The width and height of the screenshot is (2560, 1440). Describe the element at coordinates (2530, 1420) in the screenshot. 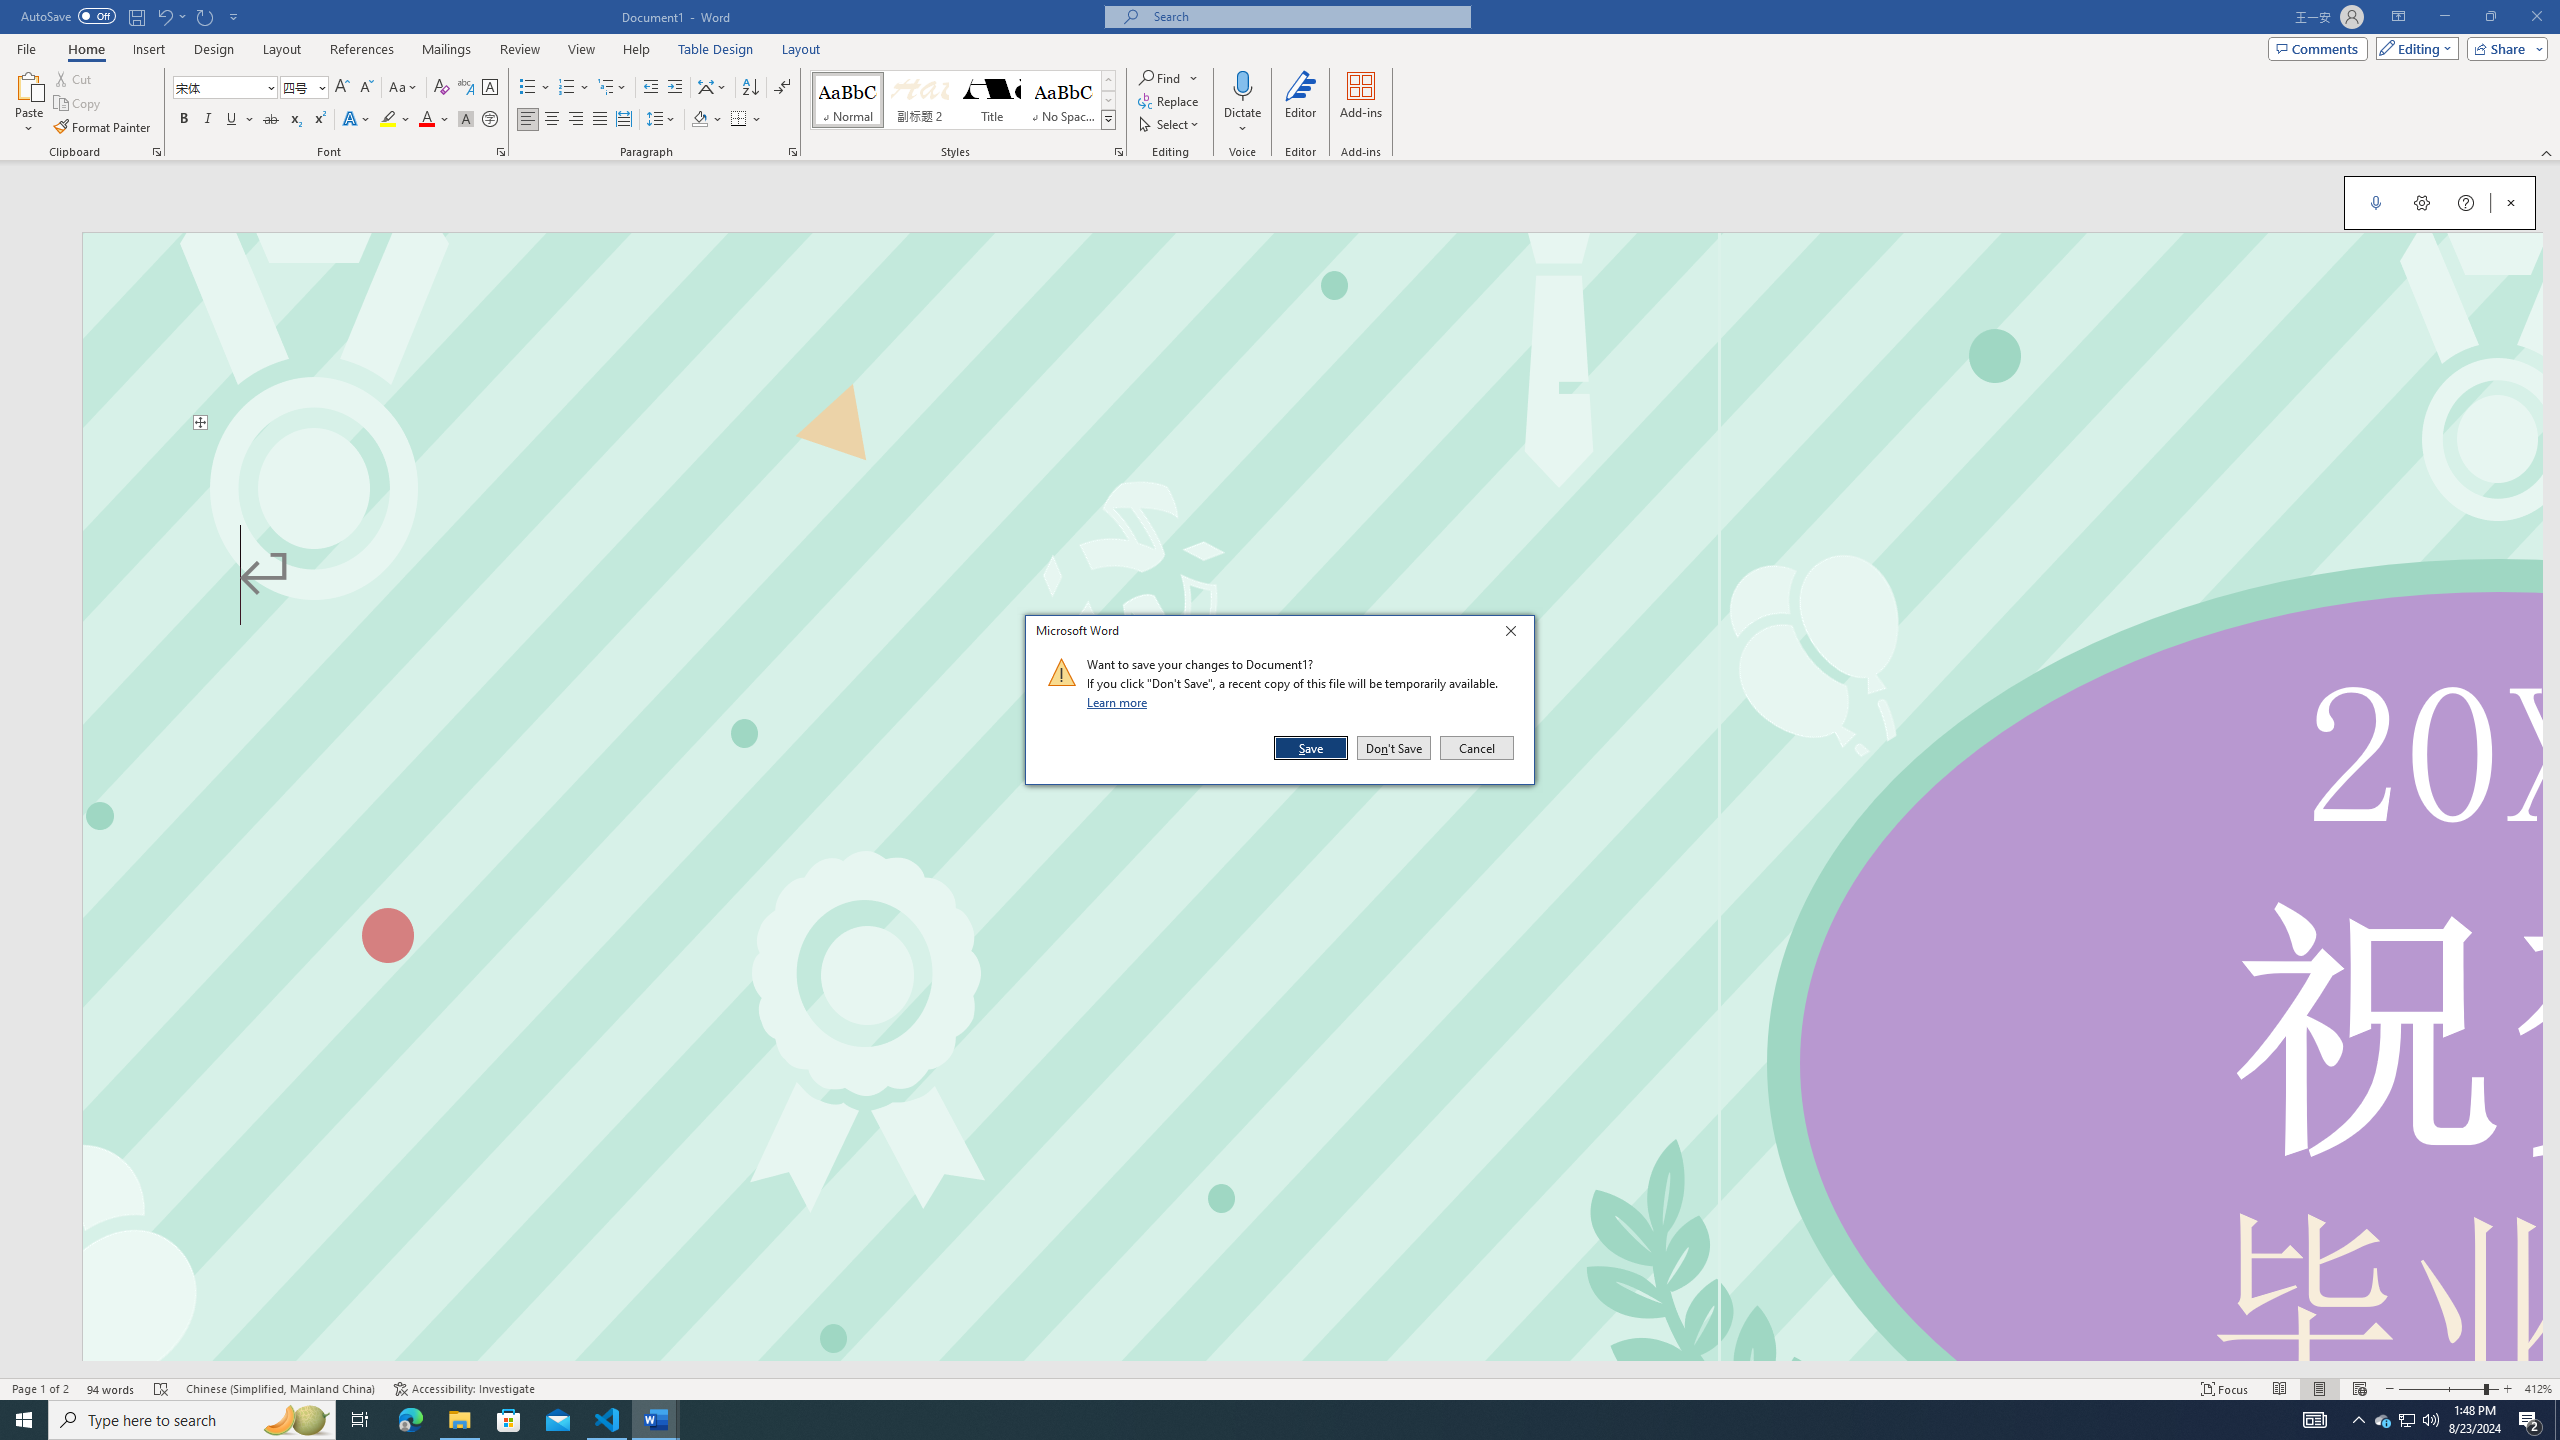

I see `Undo Text Fill Effect` at that location.